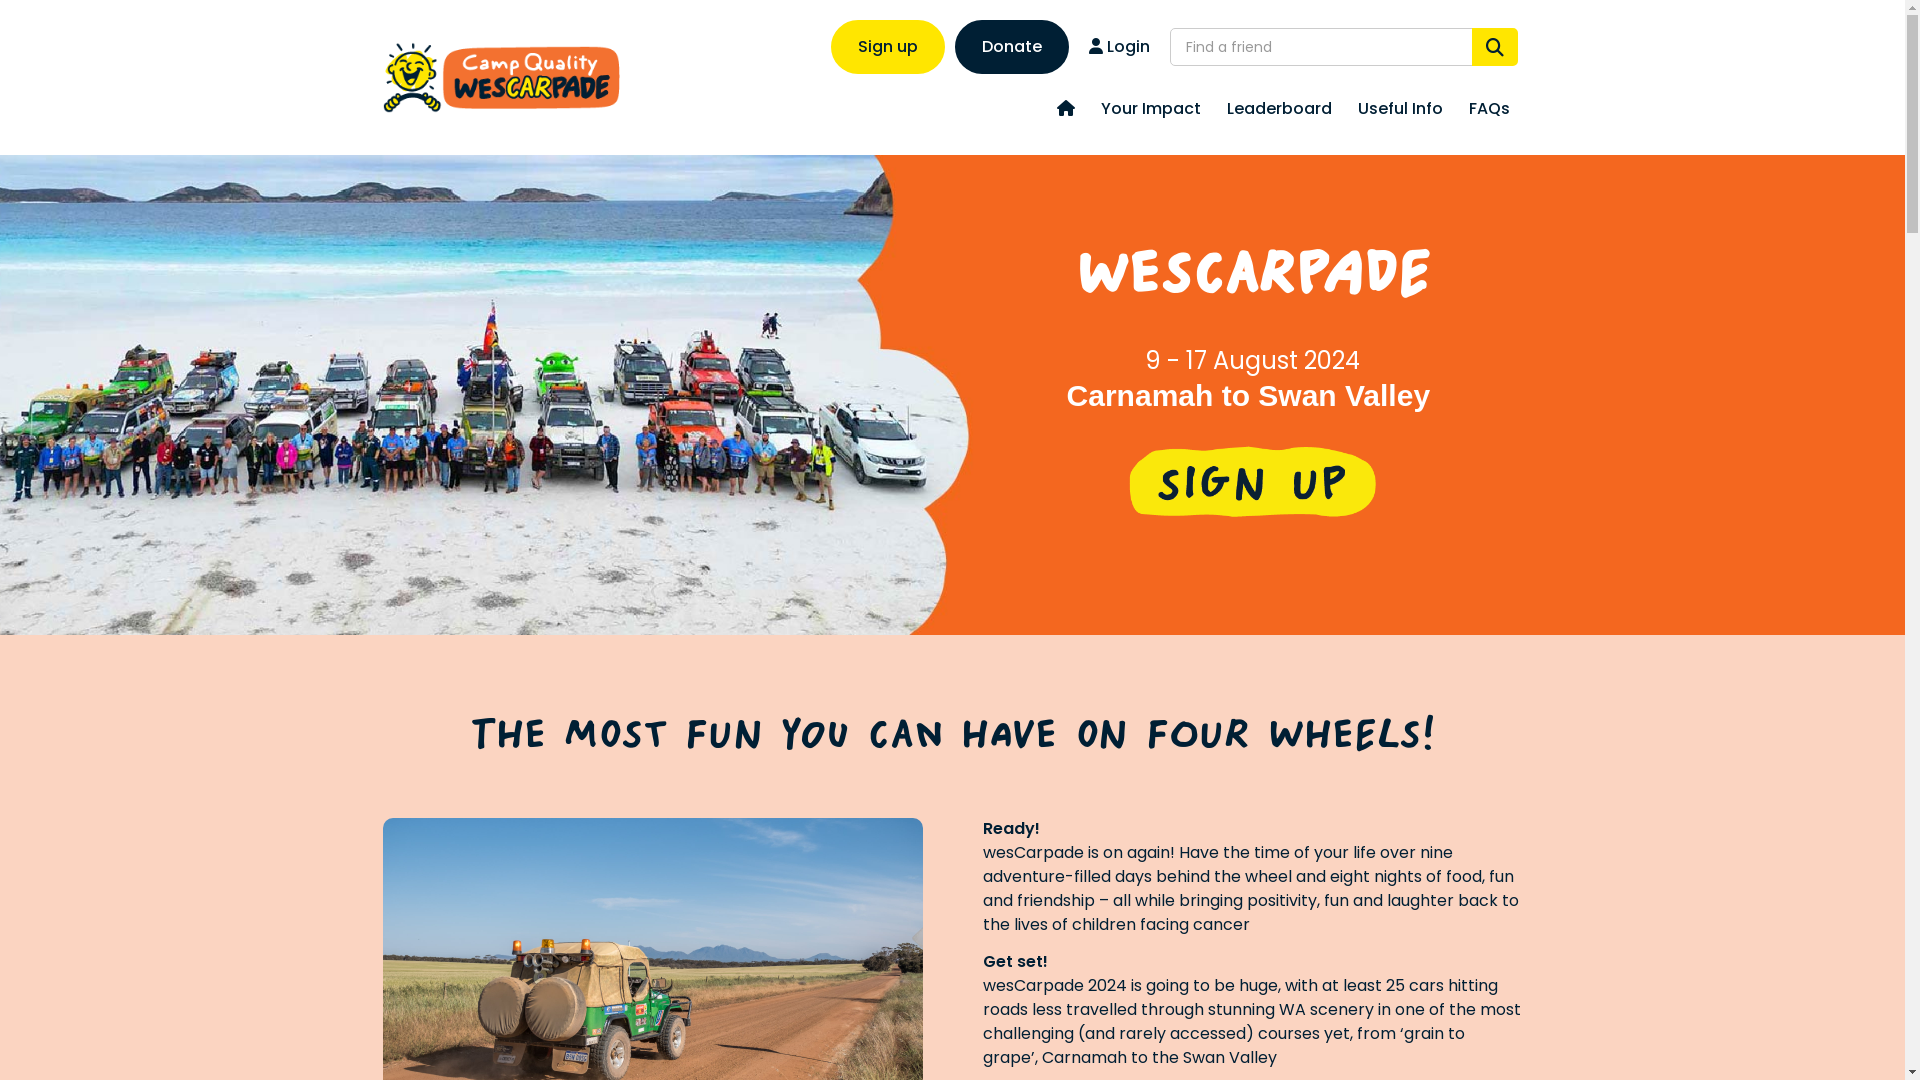  I want to click on Leaderboard, so click(1280, 110).